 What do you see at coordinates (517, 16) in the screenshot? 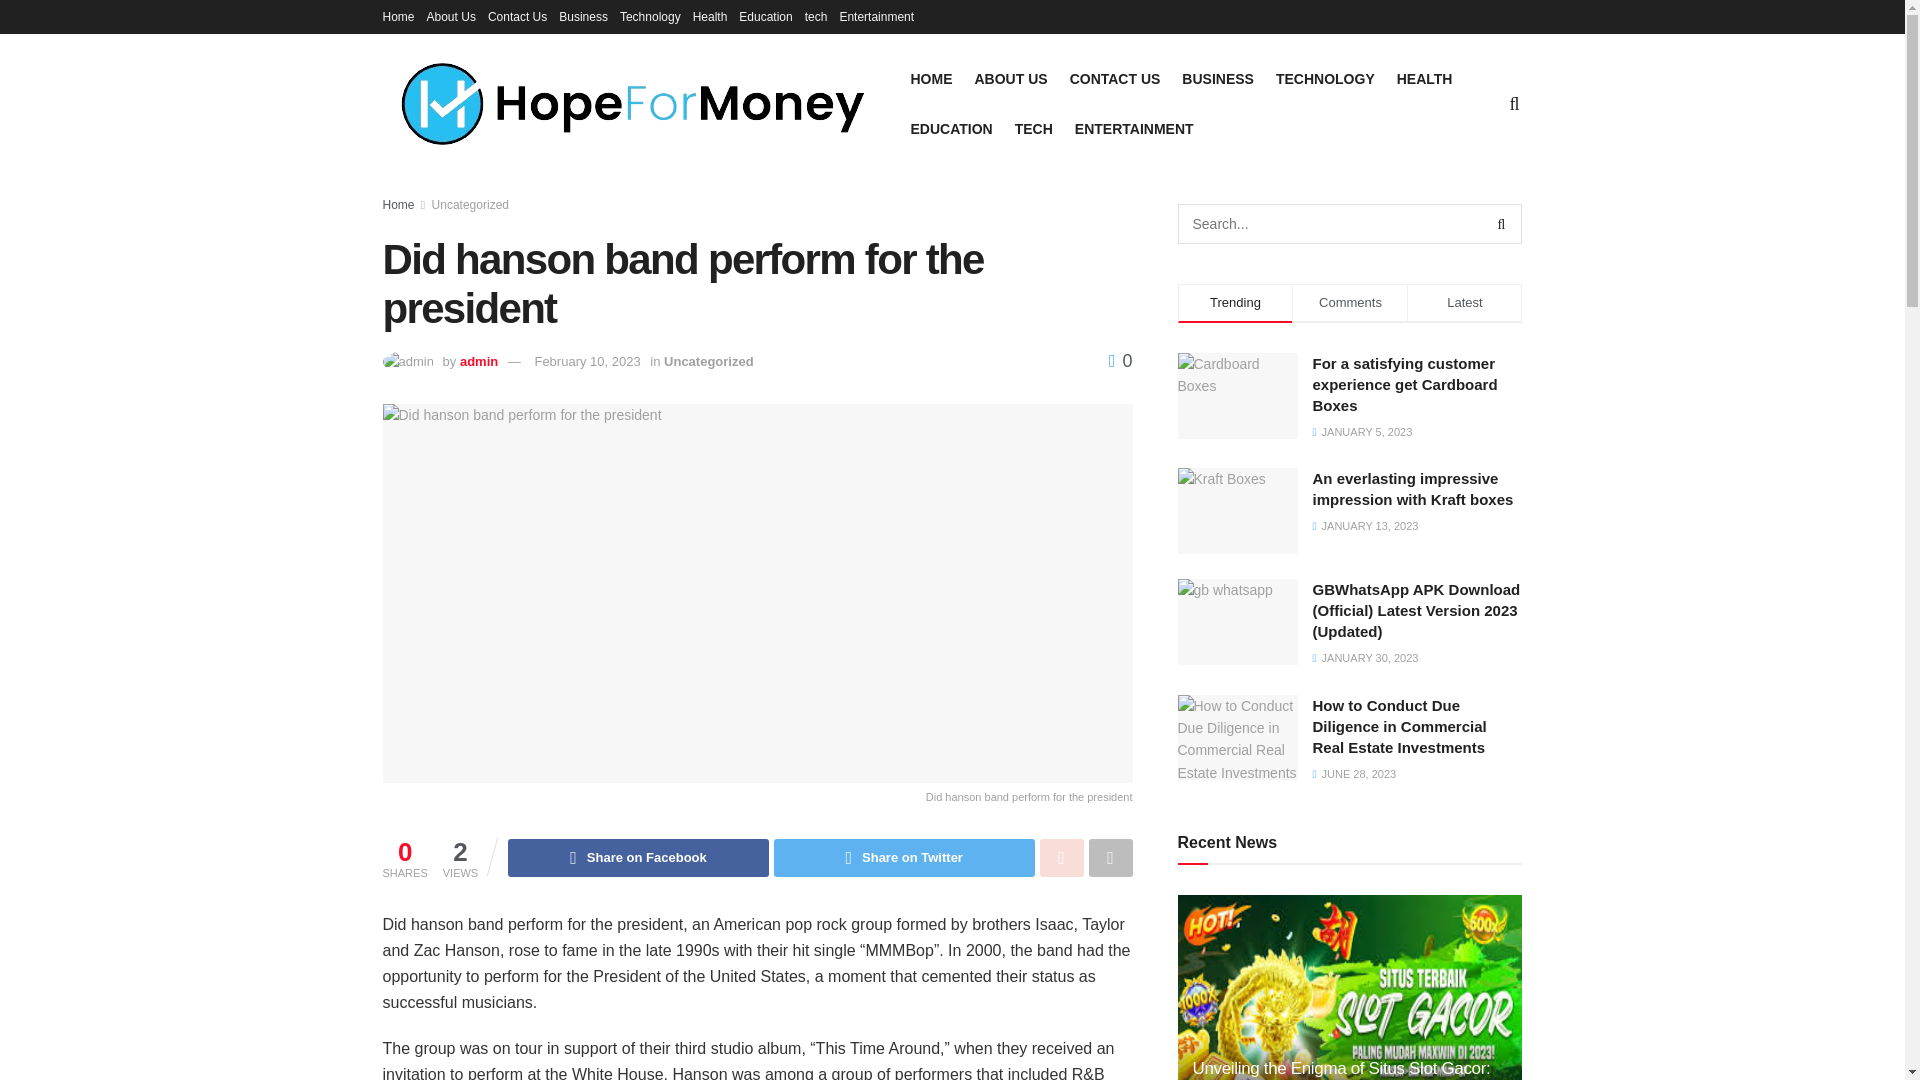
I see `Contact Us` at bounding box center [517, 16].